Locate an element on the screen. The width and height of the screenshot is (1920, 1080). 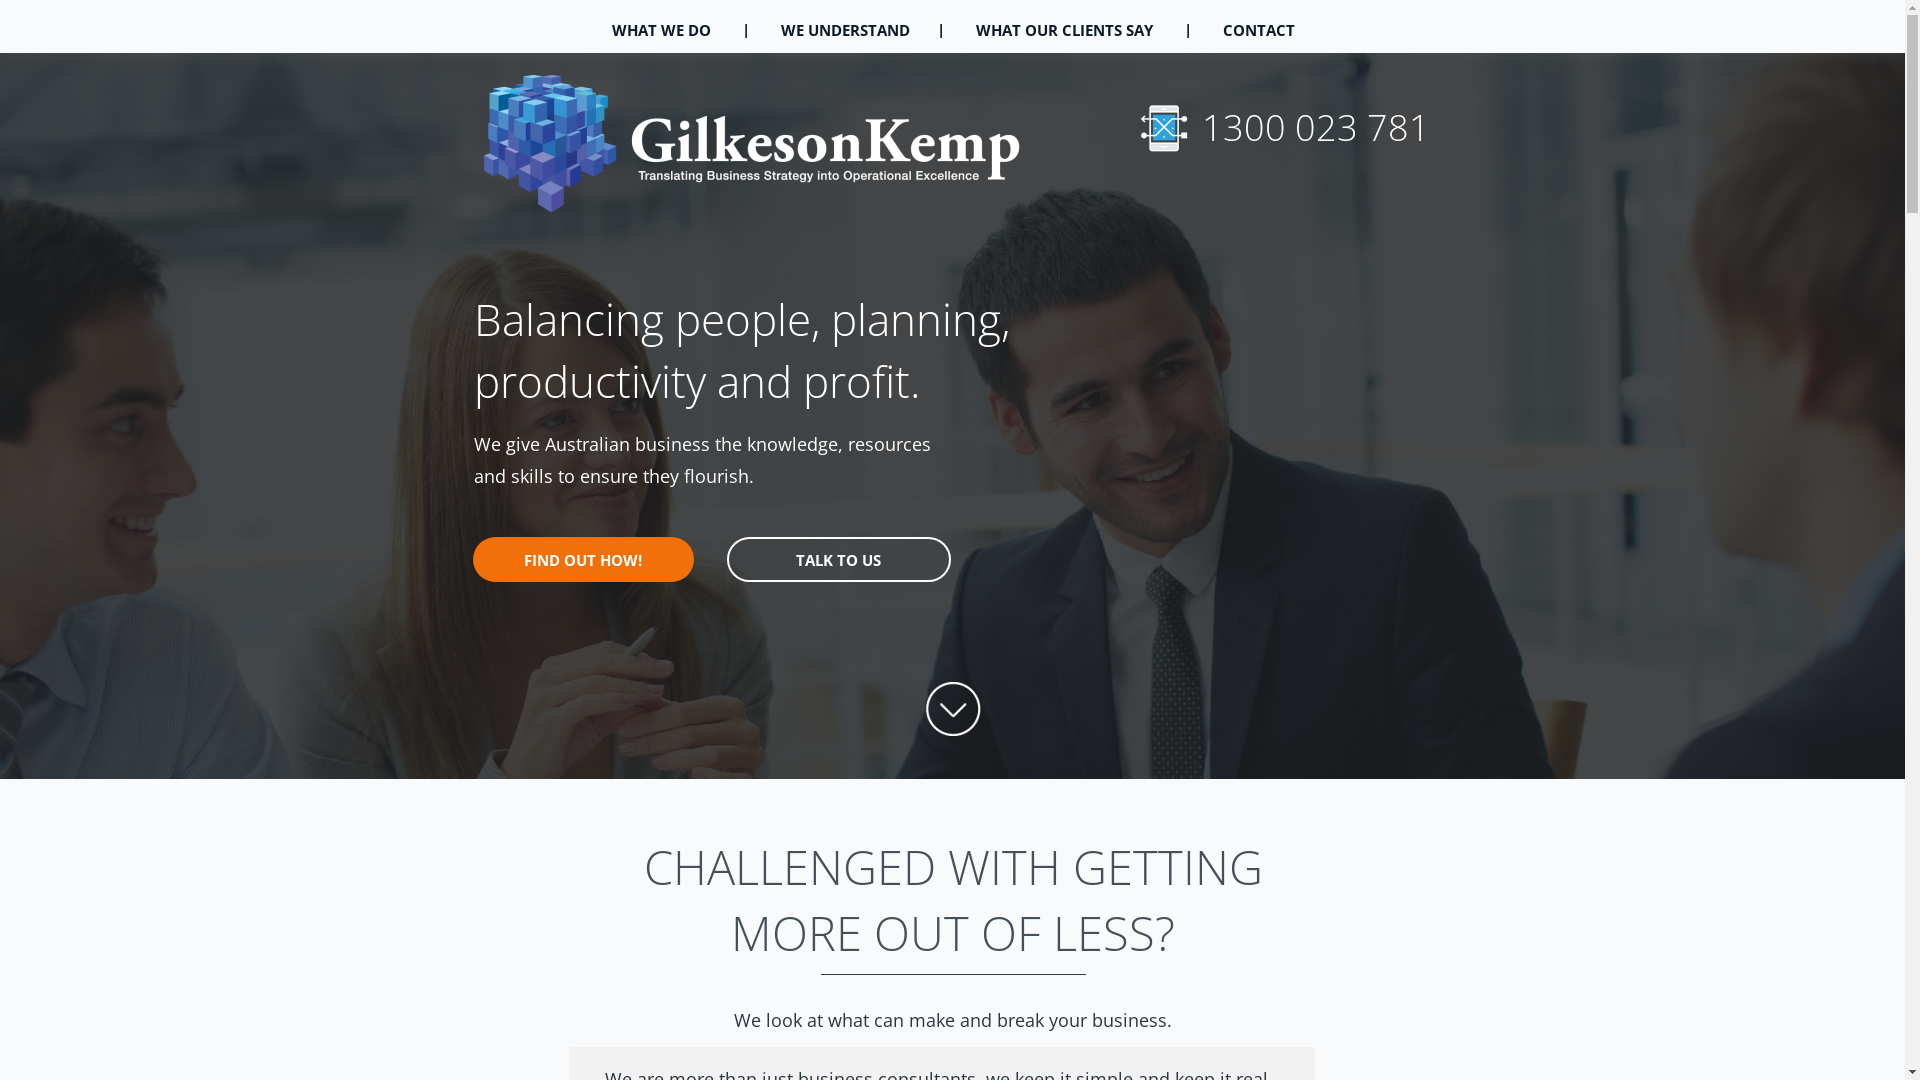
WE UNDERSTAND is located at coordinates (846, 30).